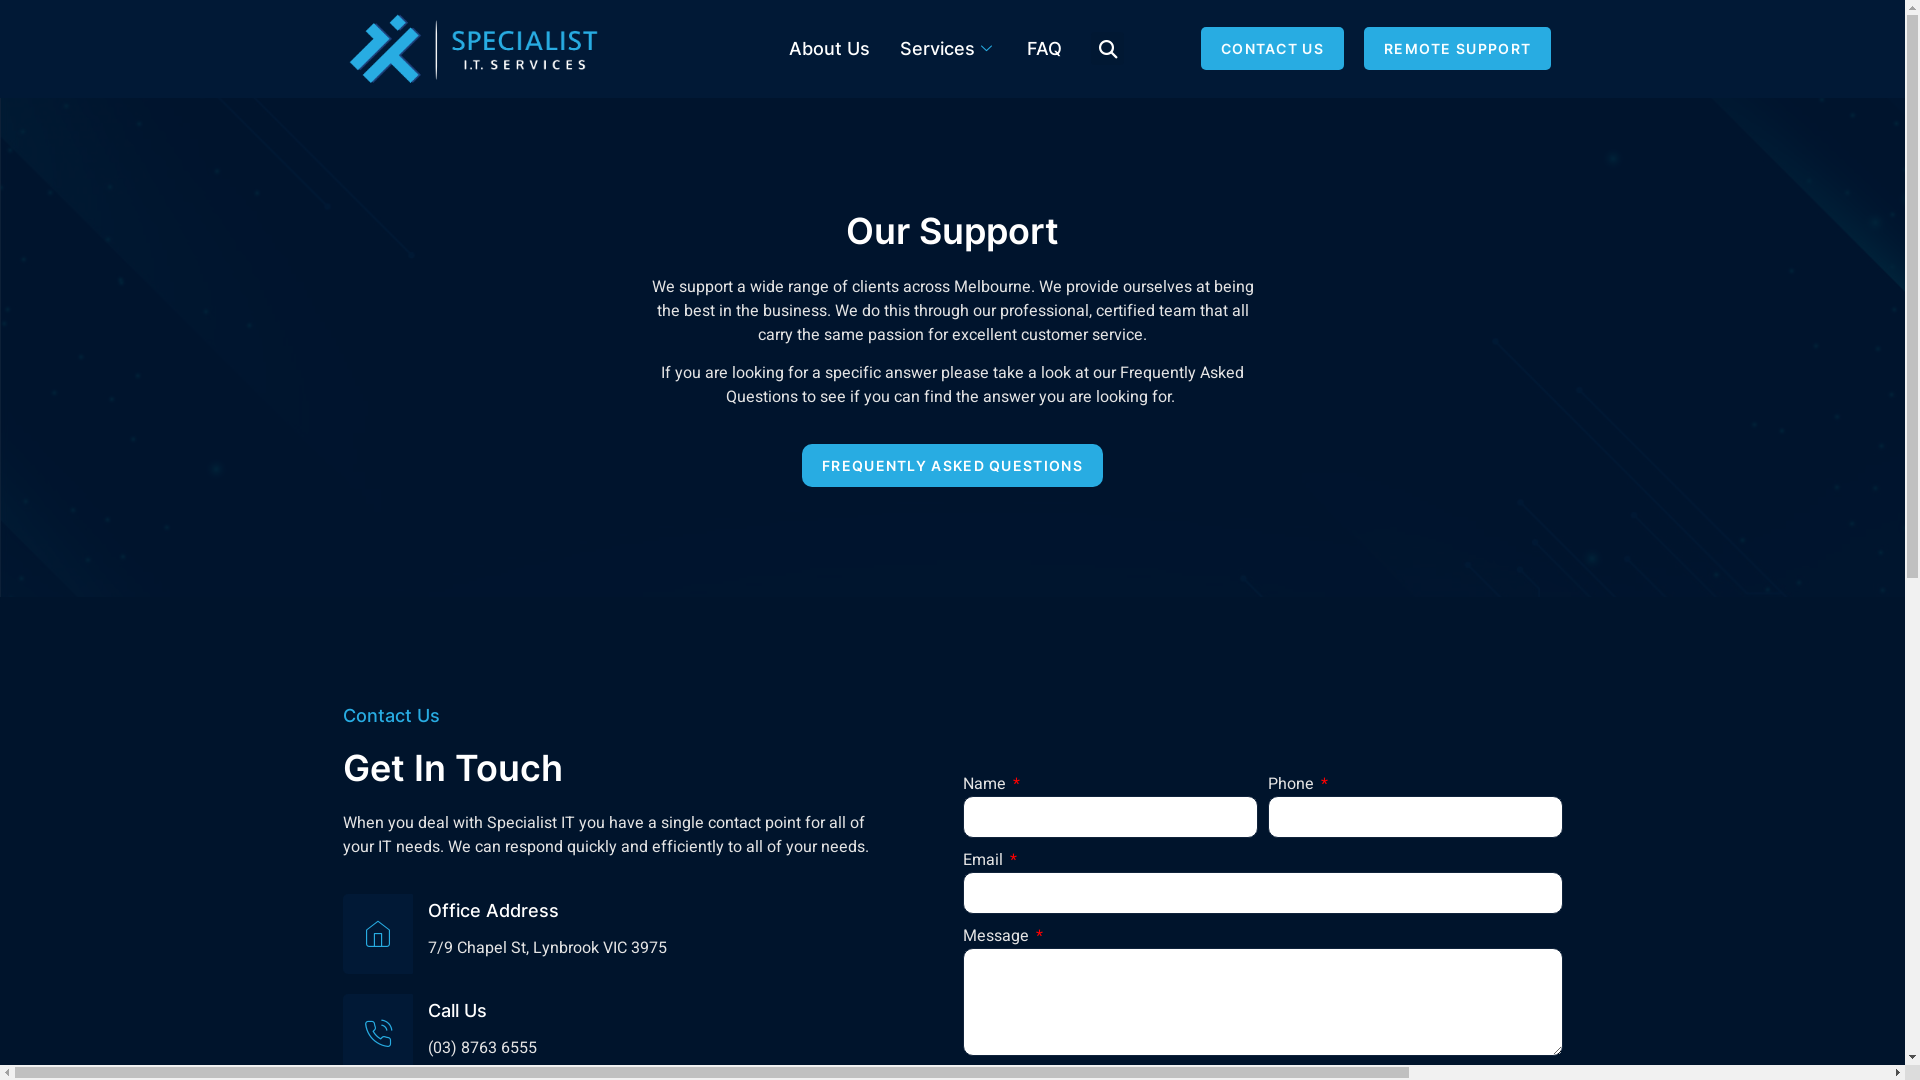 This screenshot has width=1920, height=1080. I want to click on Services, so click(948, 49).